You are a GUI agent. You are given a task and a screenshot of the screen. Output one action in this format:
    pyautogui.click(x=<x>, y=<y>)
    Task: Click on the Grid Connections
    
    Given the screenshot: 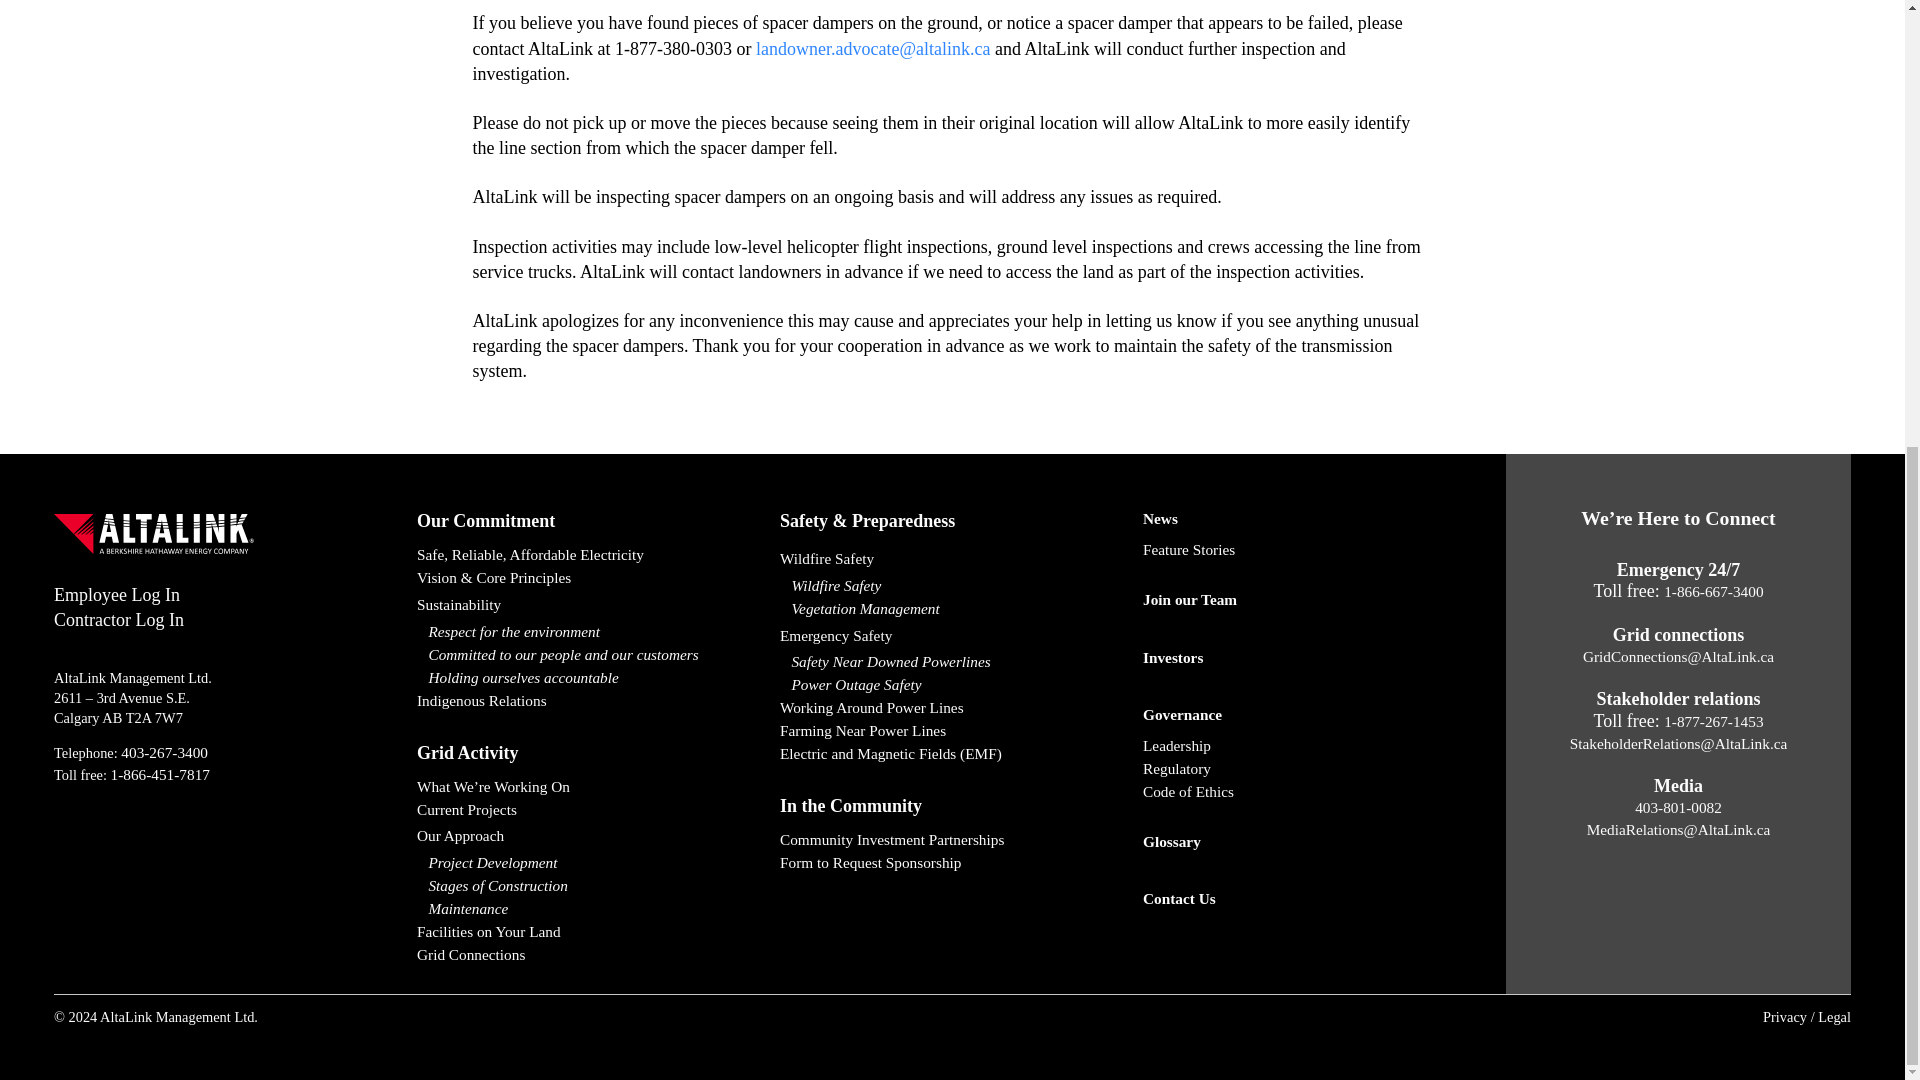 What is the action you would take?
    pyautogui.click(x=589, y=954)
    